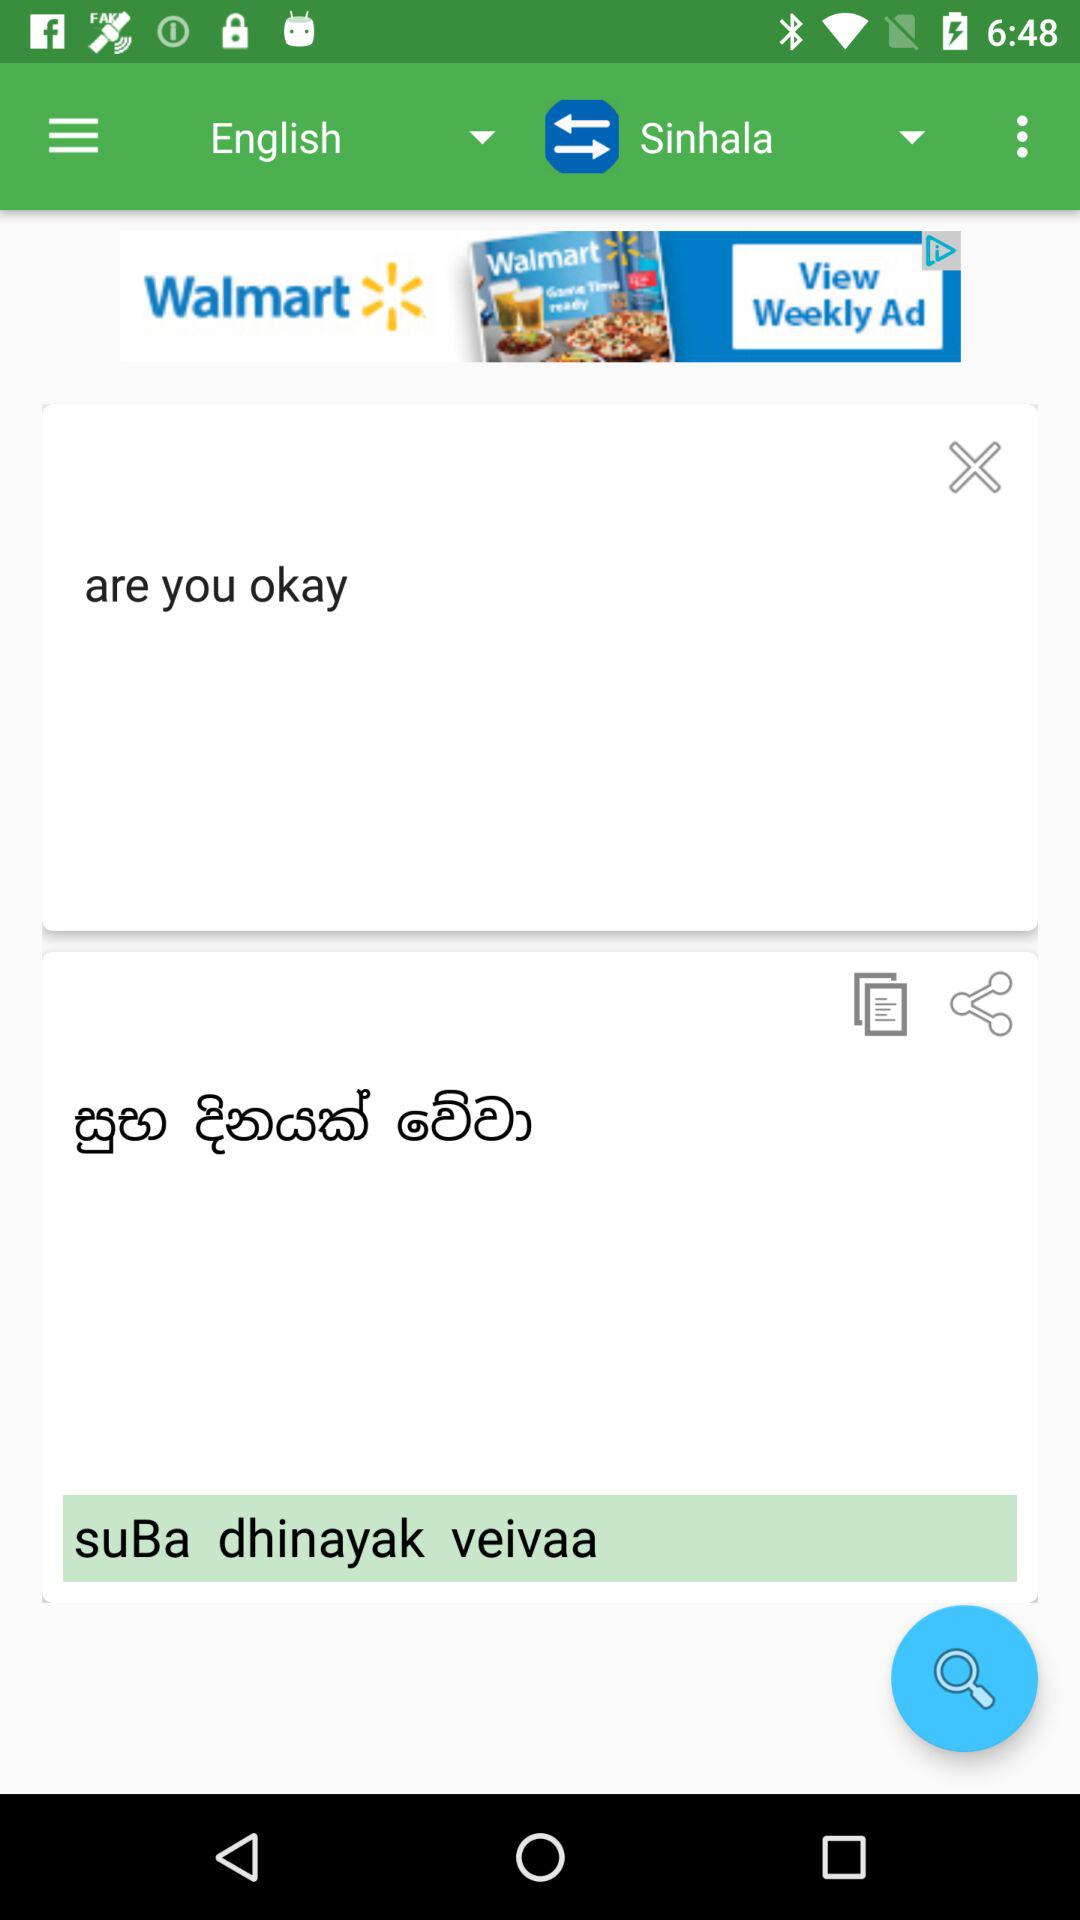 The height and width of the screenshot is (1920, 1080). Describe the element at coordinates (964, 1678) in the screenshot. I see `tap the item at the bottom right corner` at that location.